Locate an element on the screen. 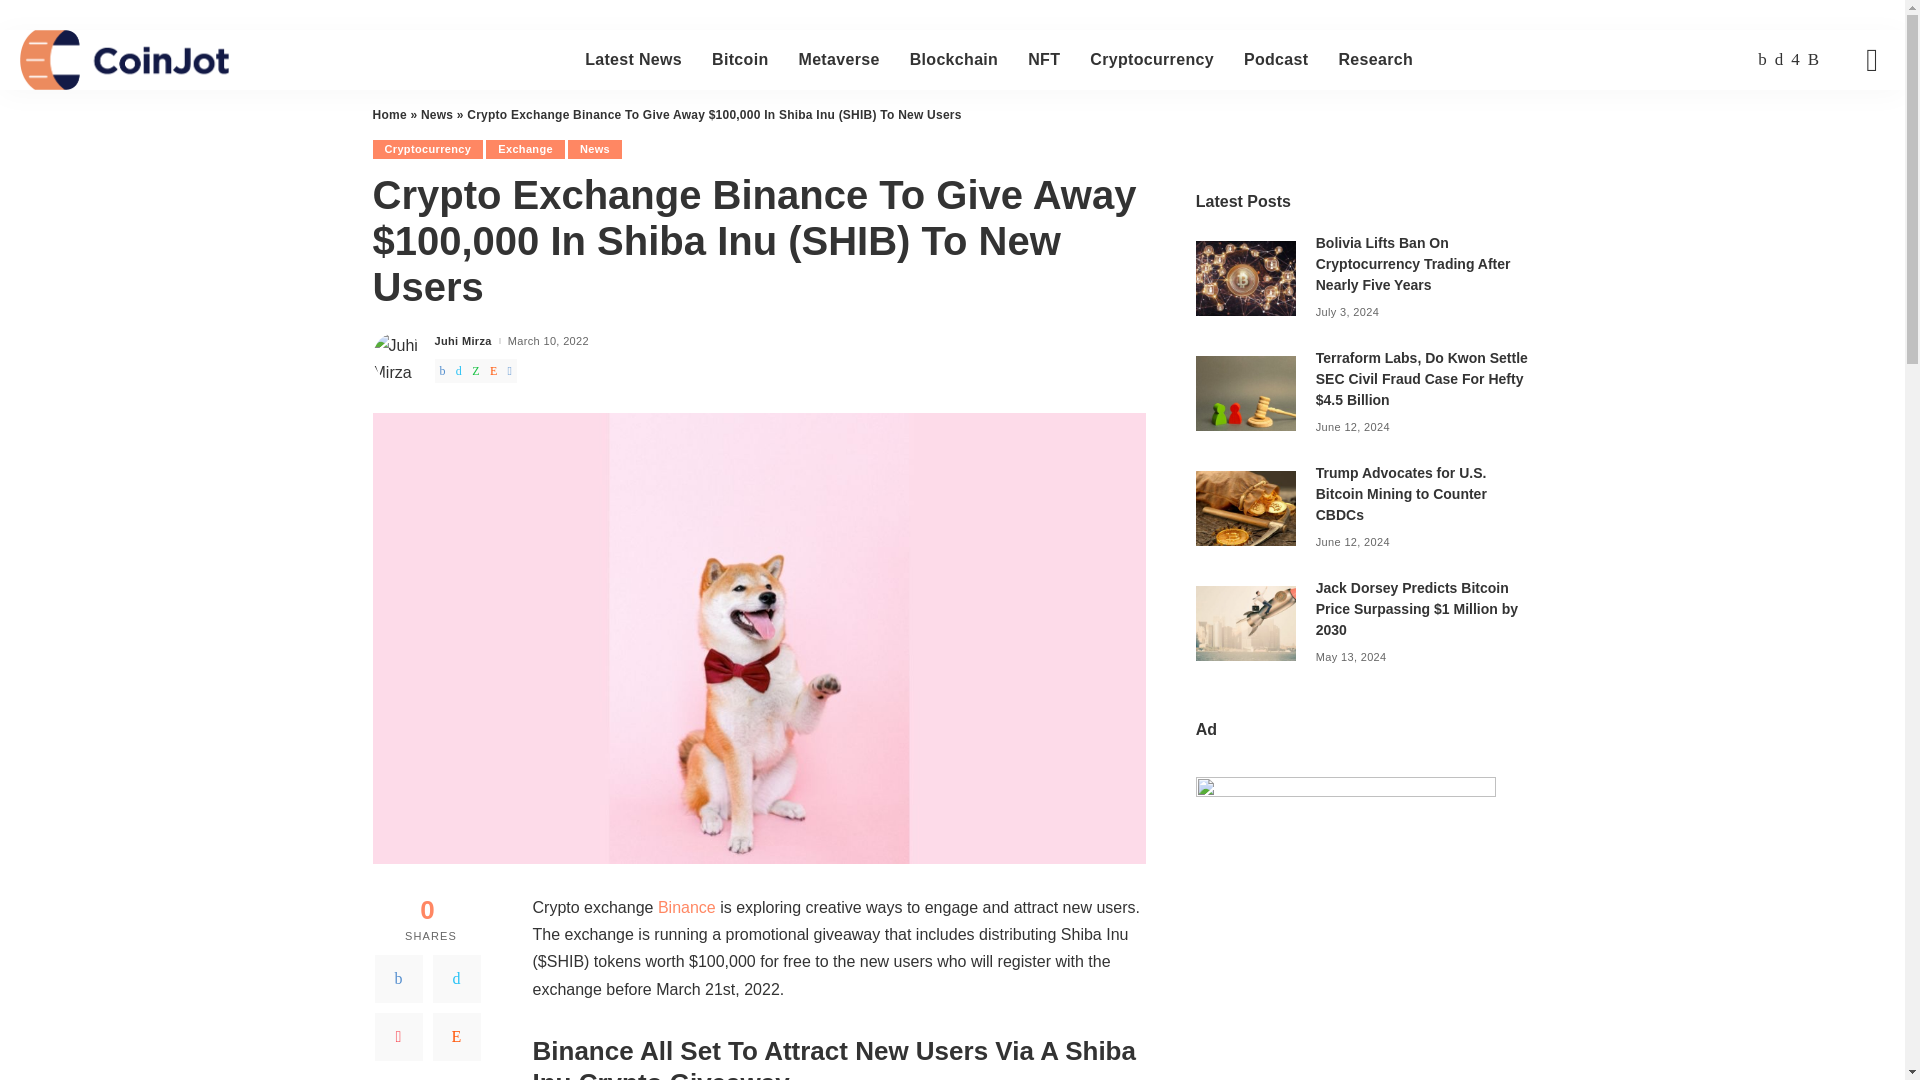 This screenshot has height=1080, width=1920. Facebook is located at coordinates (1762, 60).